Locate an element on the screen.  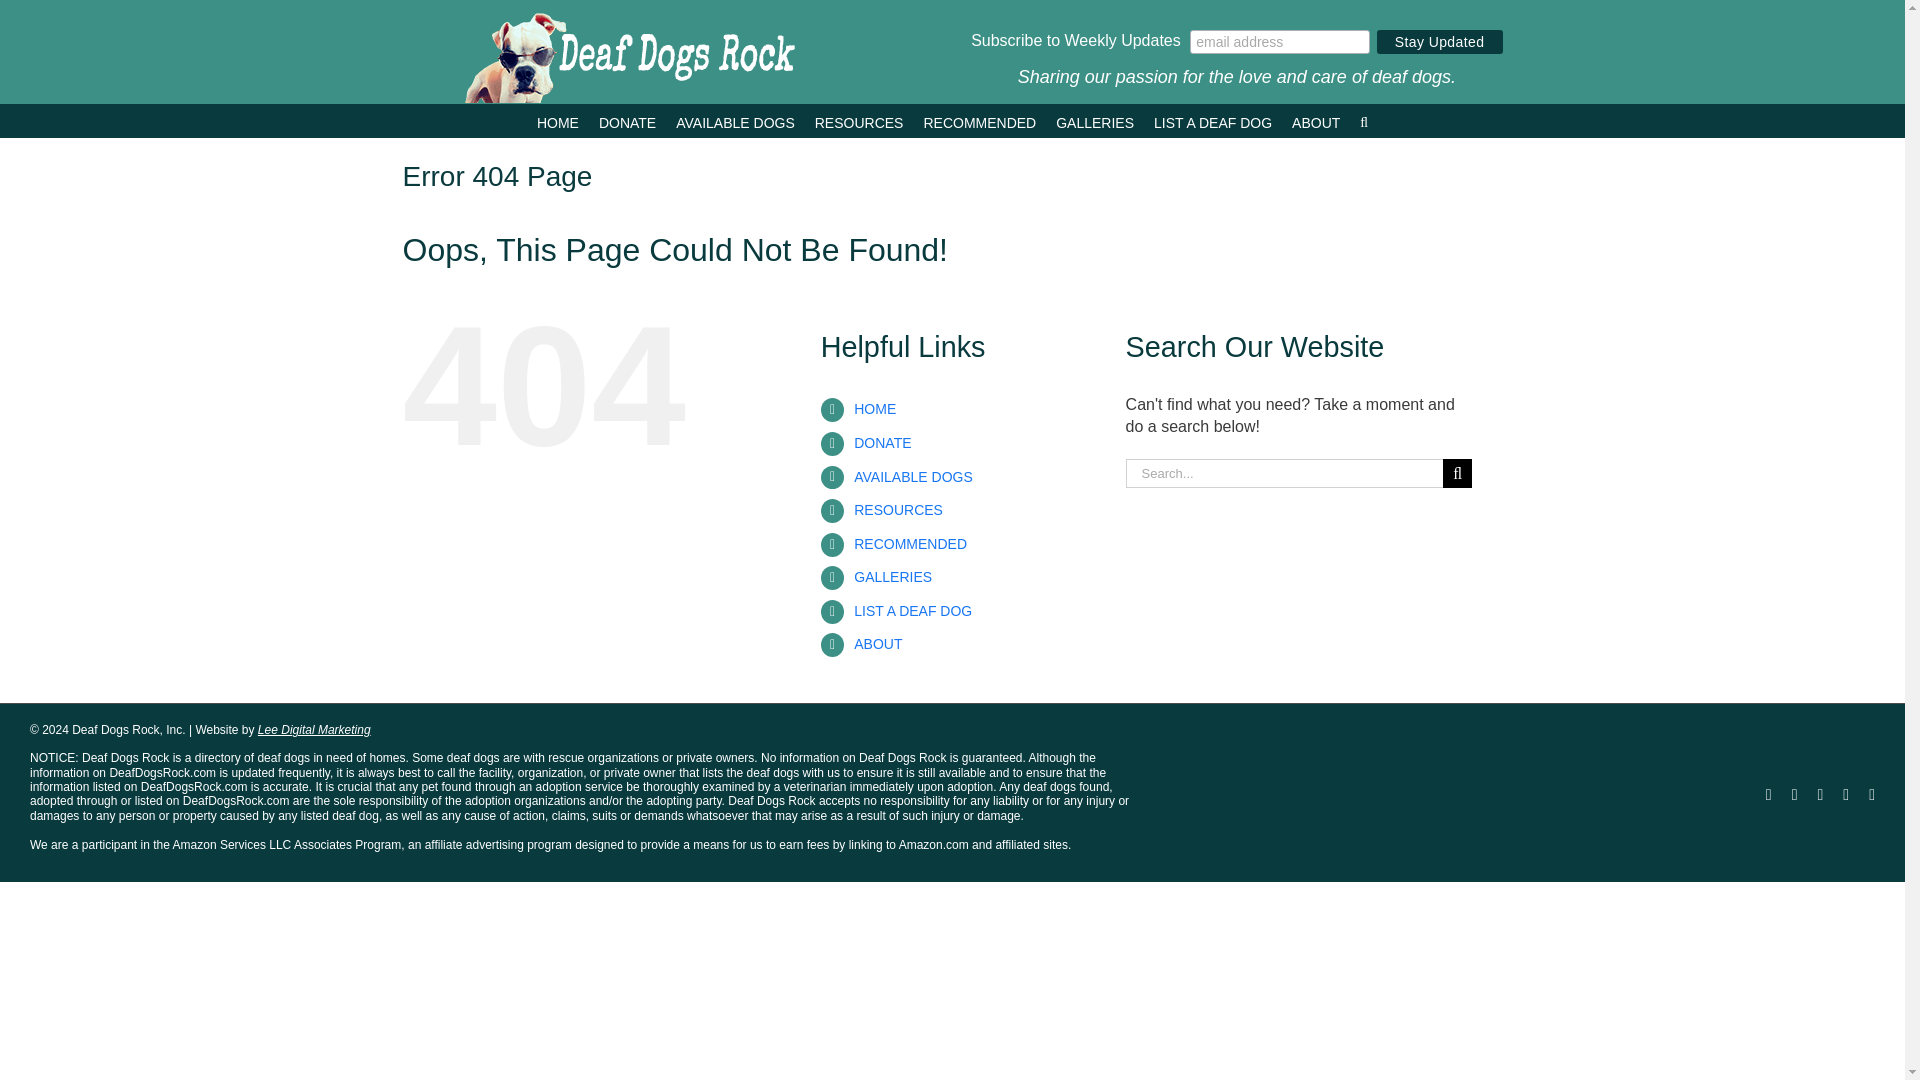
website design by Lee Digital Marketing is located at coordinates (282, 729).